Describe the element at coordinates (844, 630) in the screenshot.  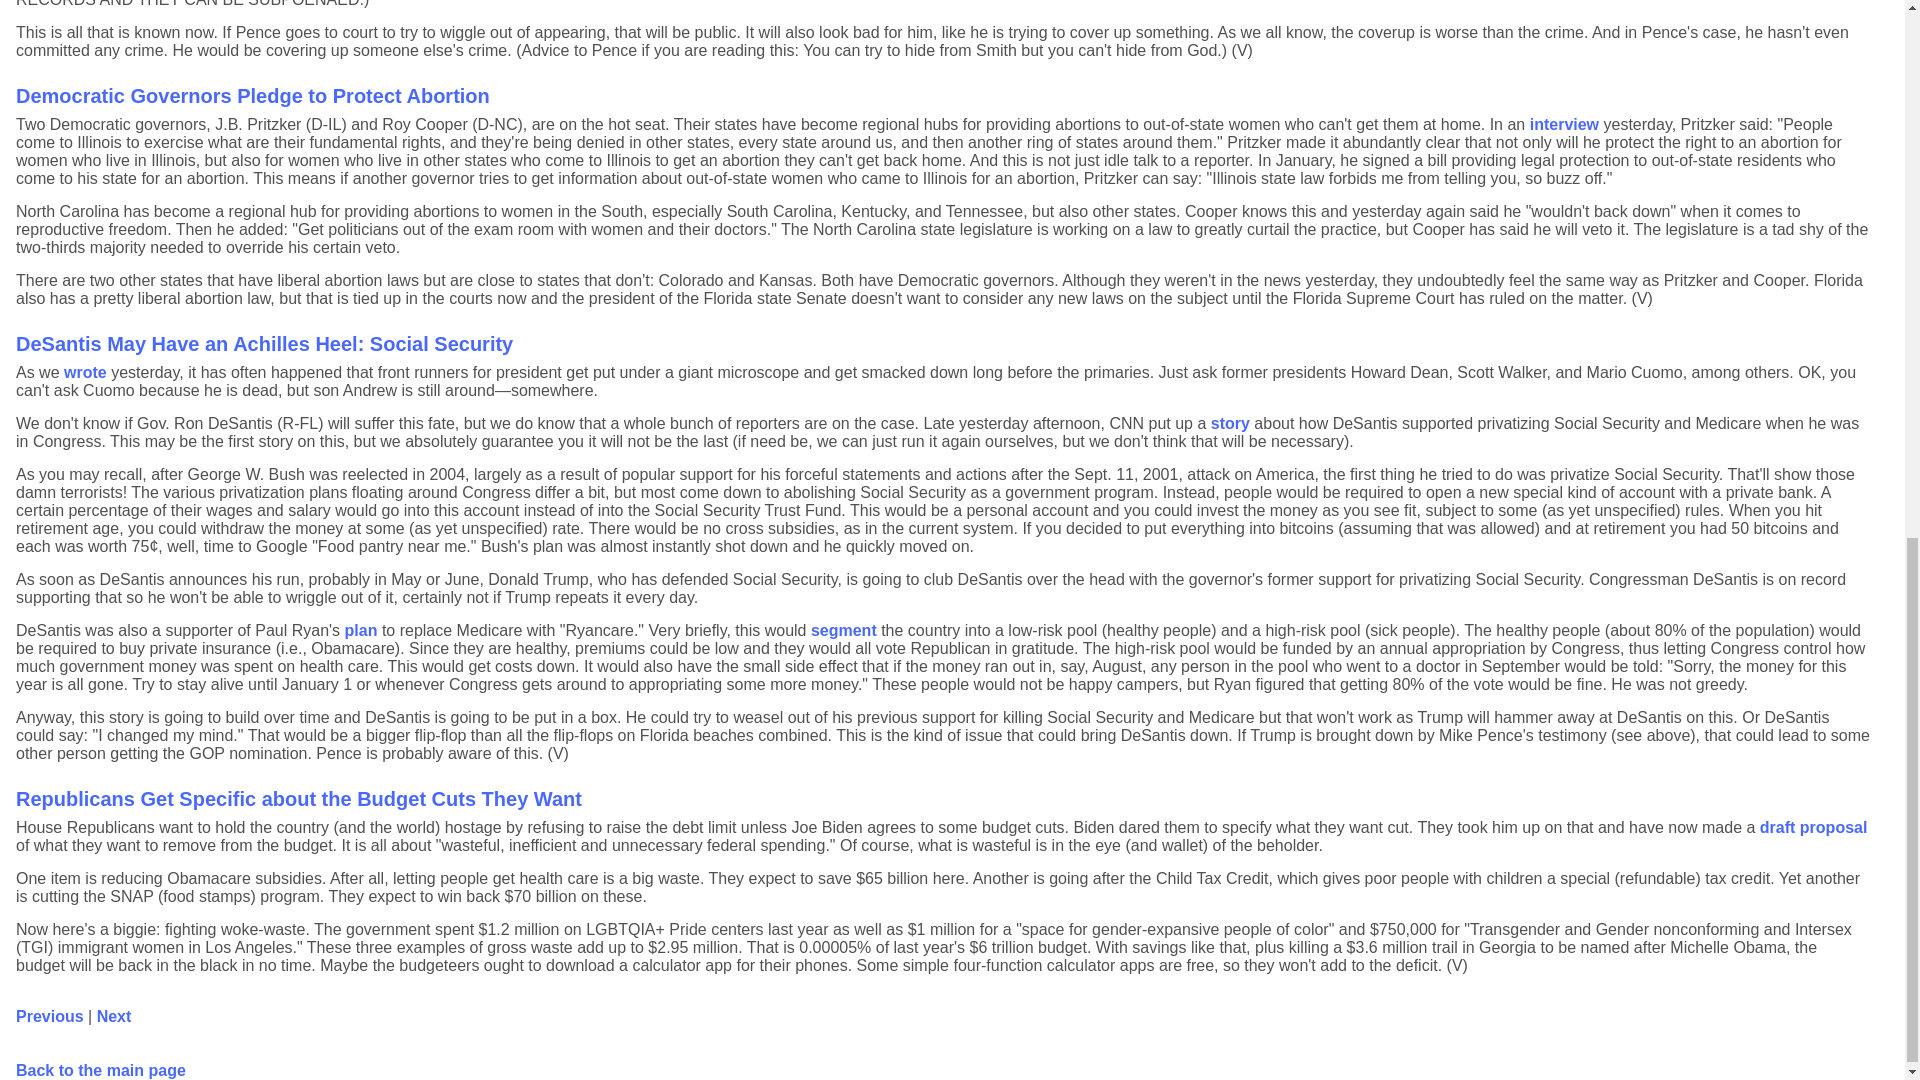
I see `segment` at that location.